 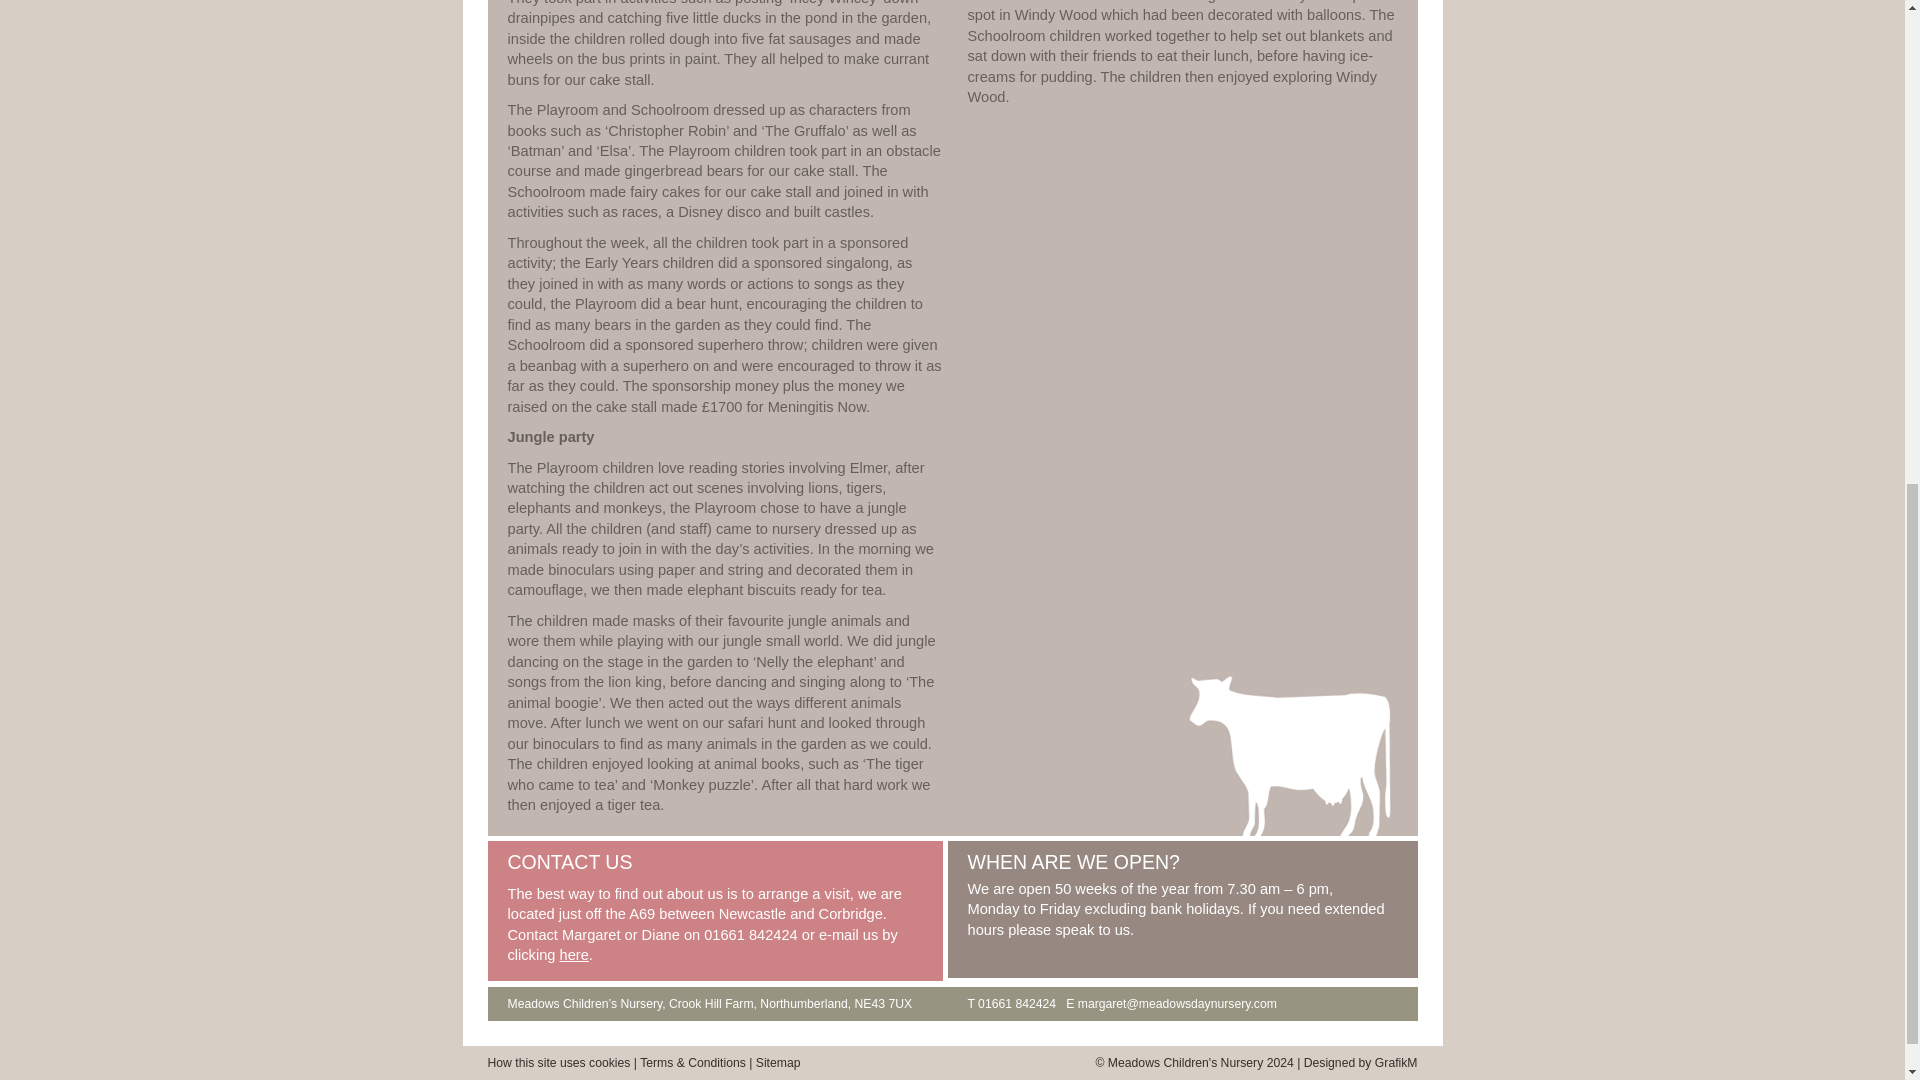 What do you see at coordinates (574, 955) in the screenshot?
I see `here` at bounding box center [574, 955].